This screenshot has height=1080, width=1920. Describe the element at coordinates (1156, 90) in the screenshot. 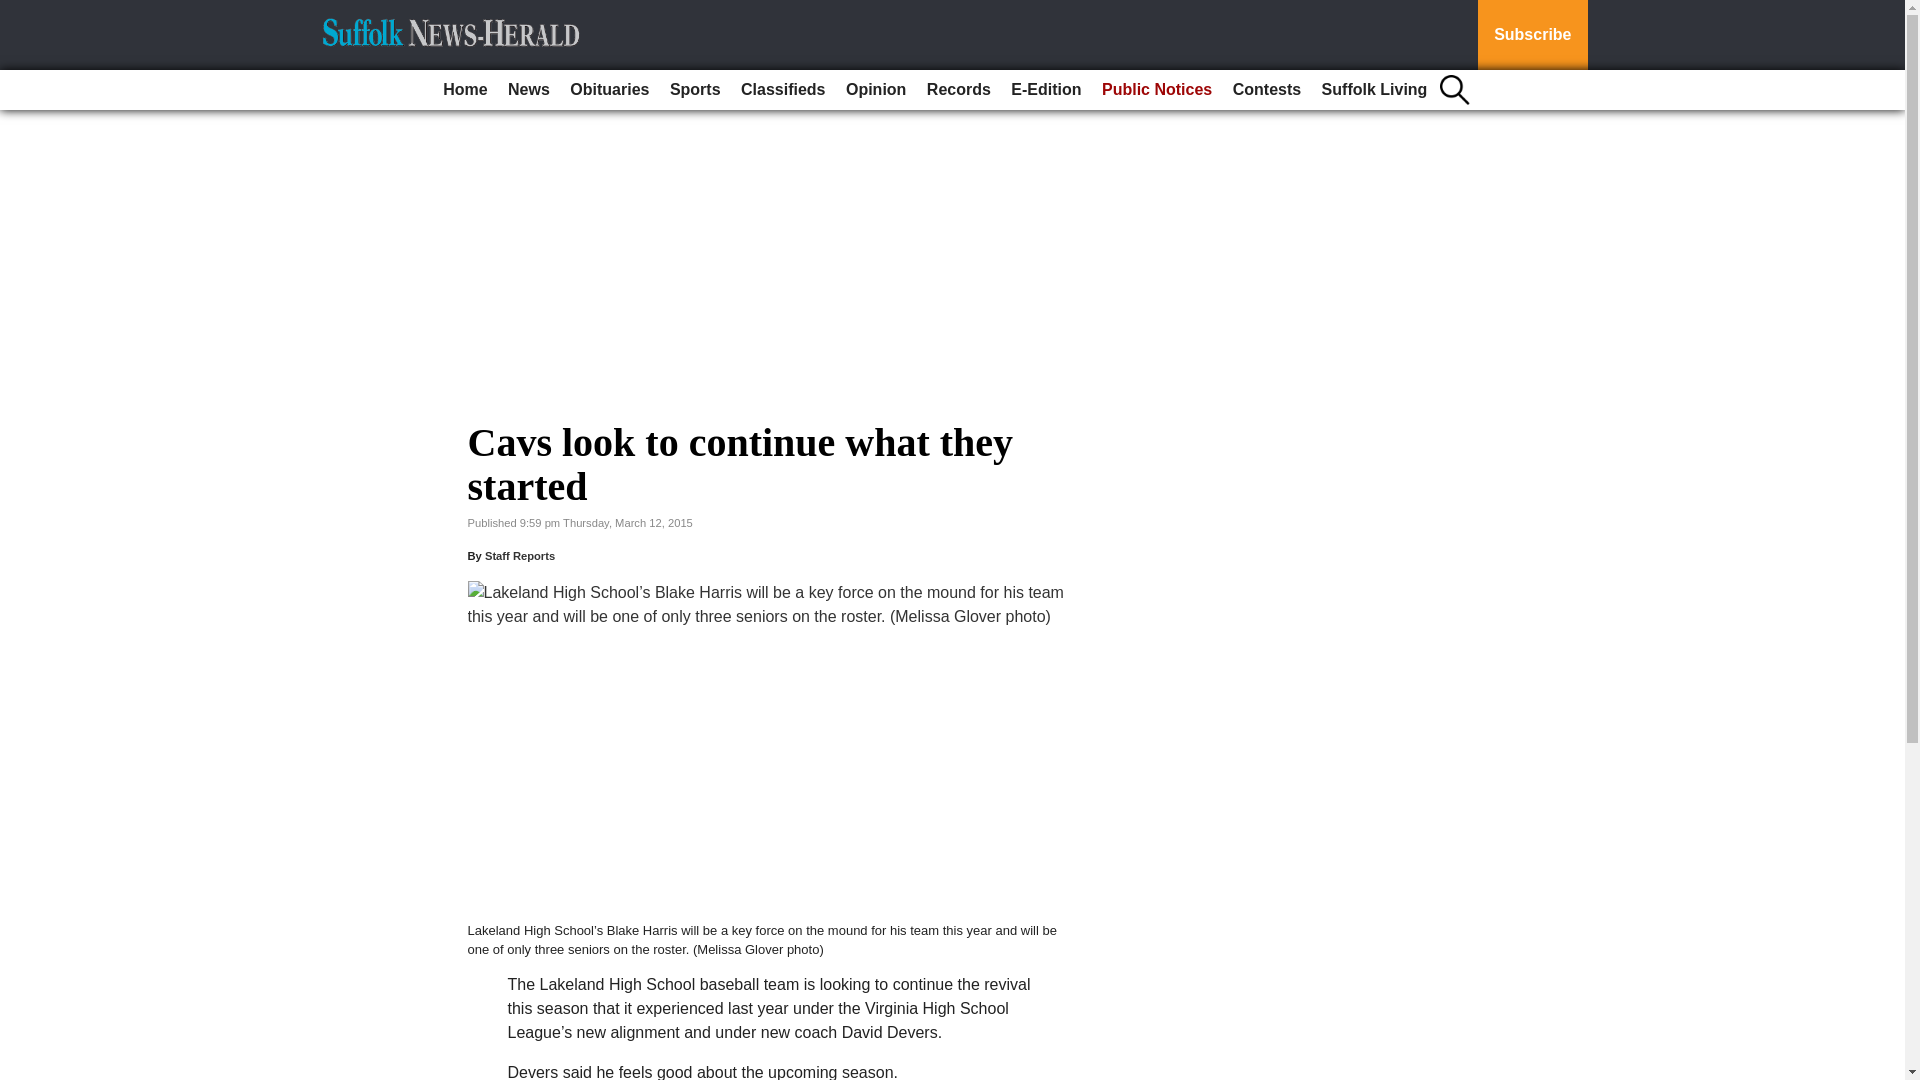

I see `Public Notices` at that location.